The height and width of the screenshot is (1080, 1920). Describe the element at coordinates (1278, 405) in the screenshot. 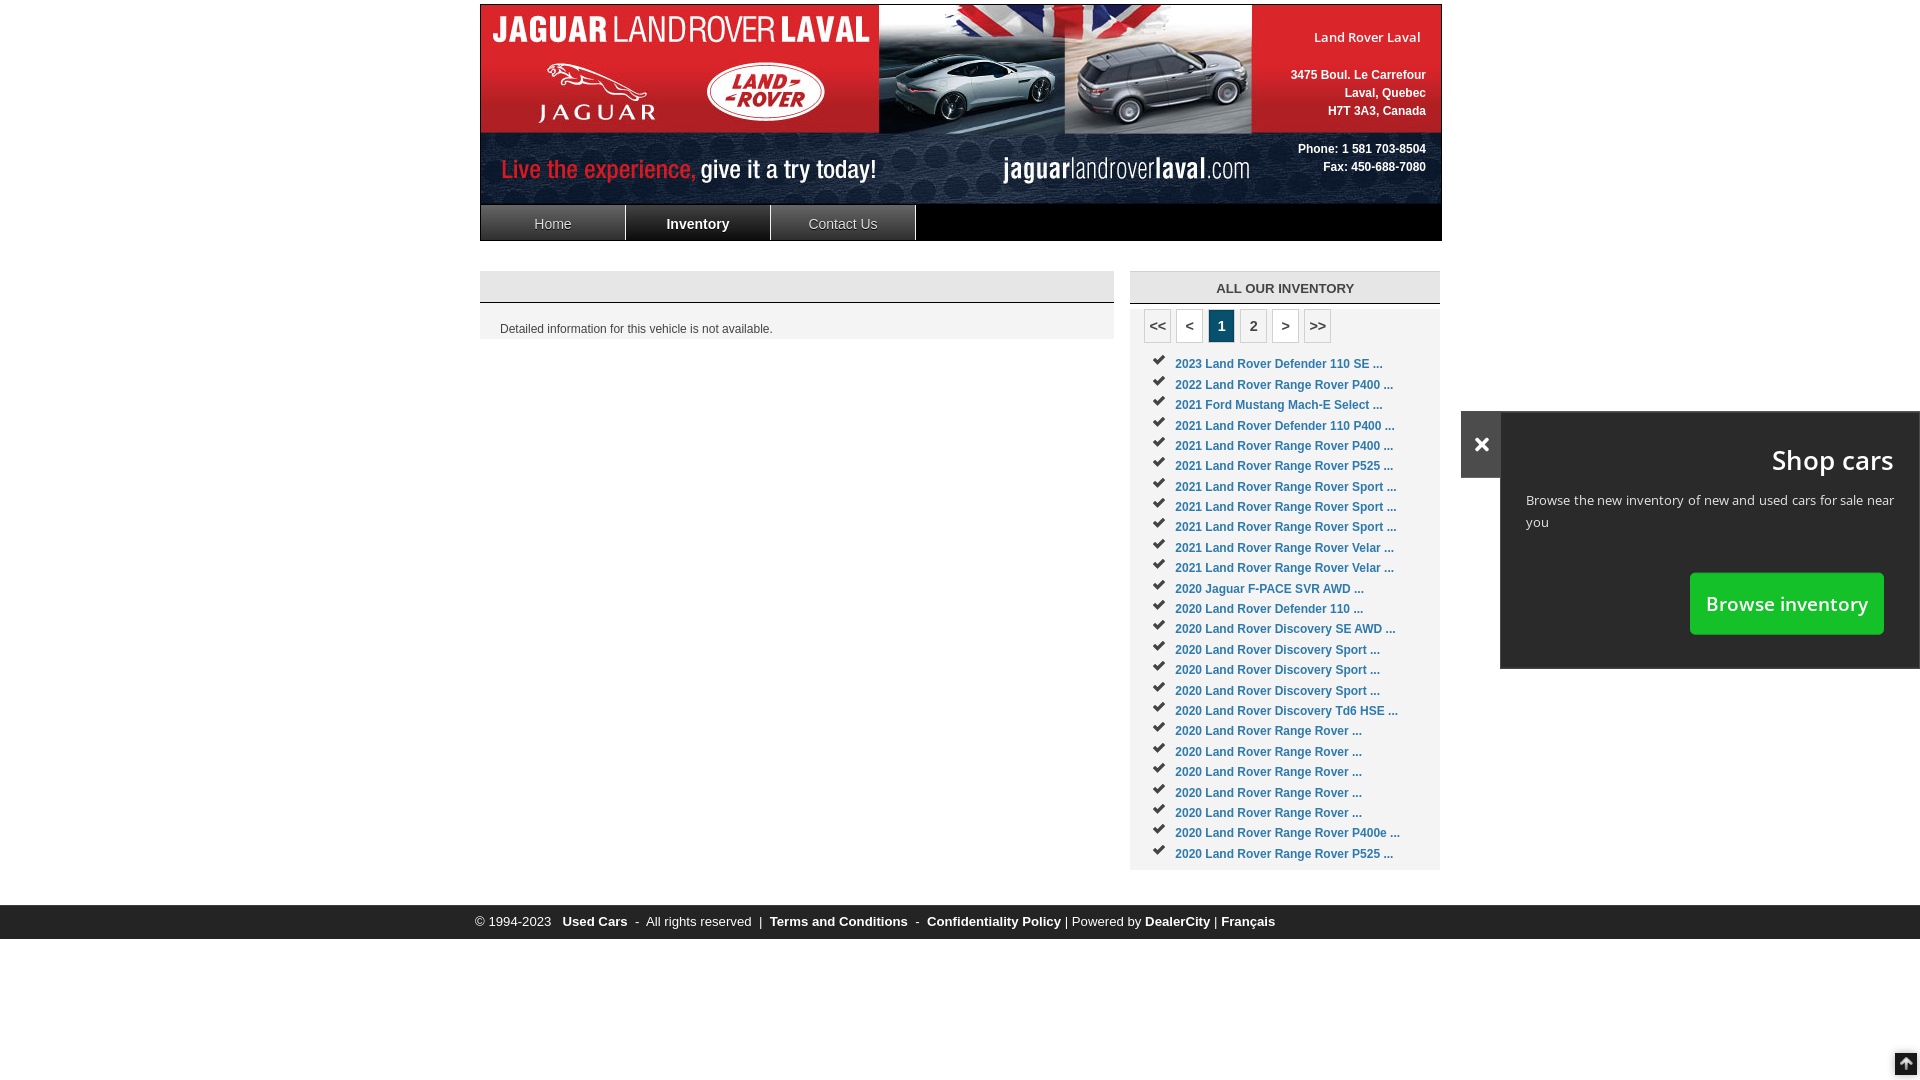

I see `2021 Ford Mustang Mach-E Select ...` at that location.